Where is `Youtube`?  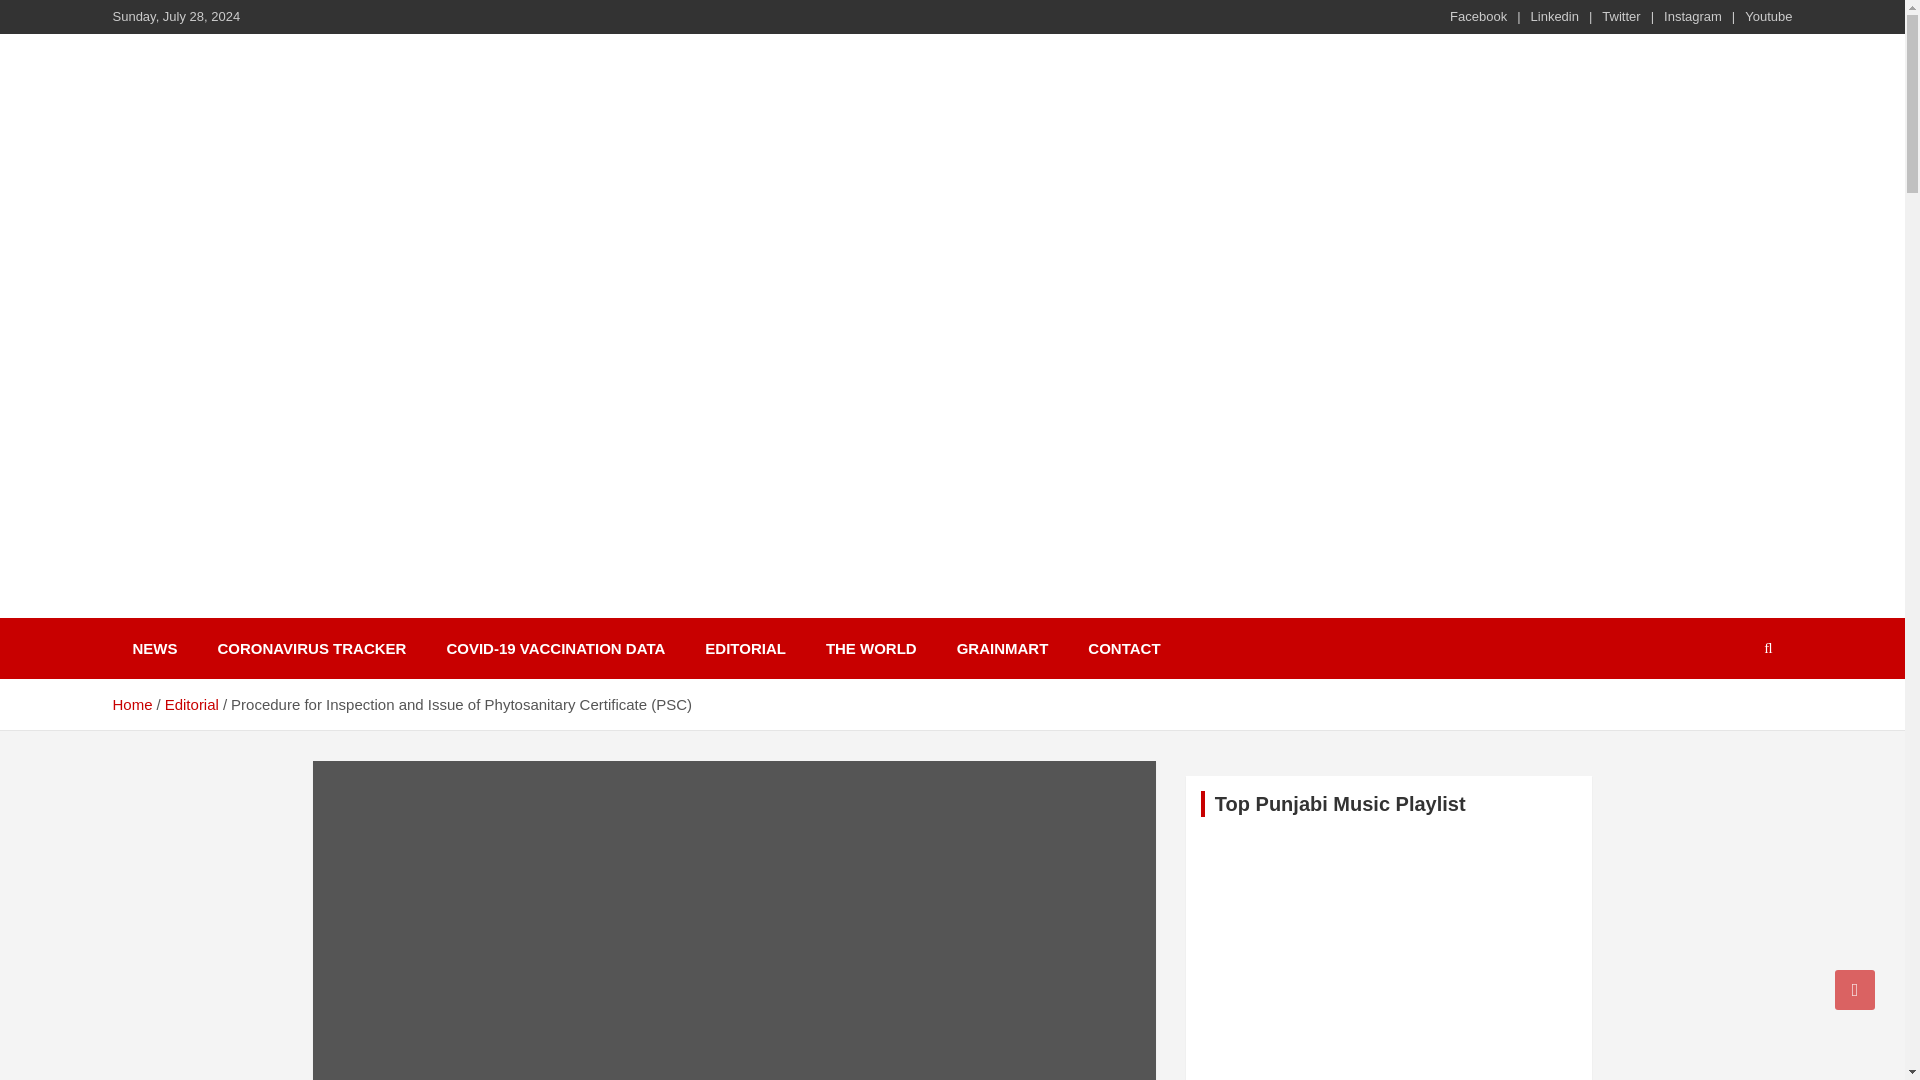 Youtube is located at coordinates (1768, 16).